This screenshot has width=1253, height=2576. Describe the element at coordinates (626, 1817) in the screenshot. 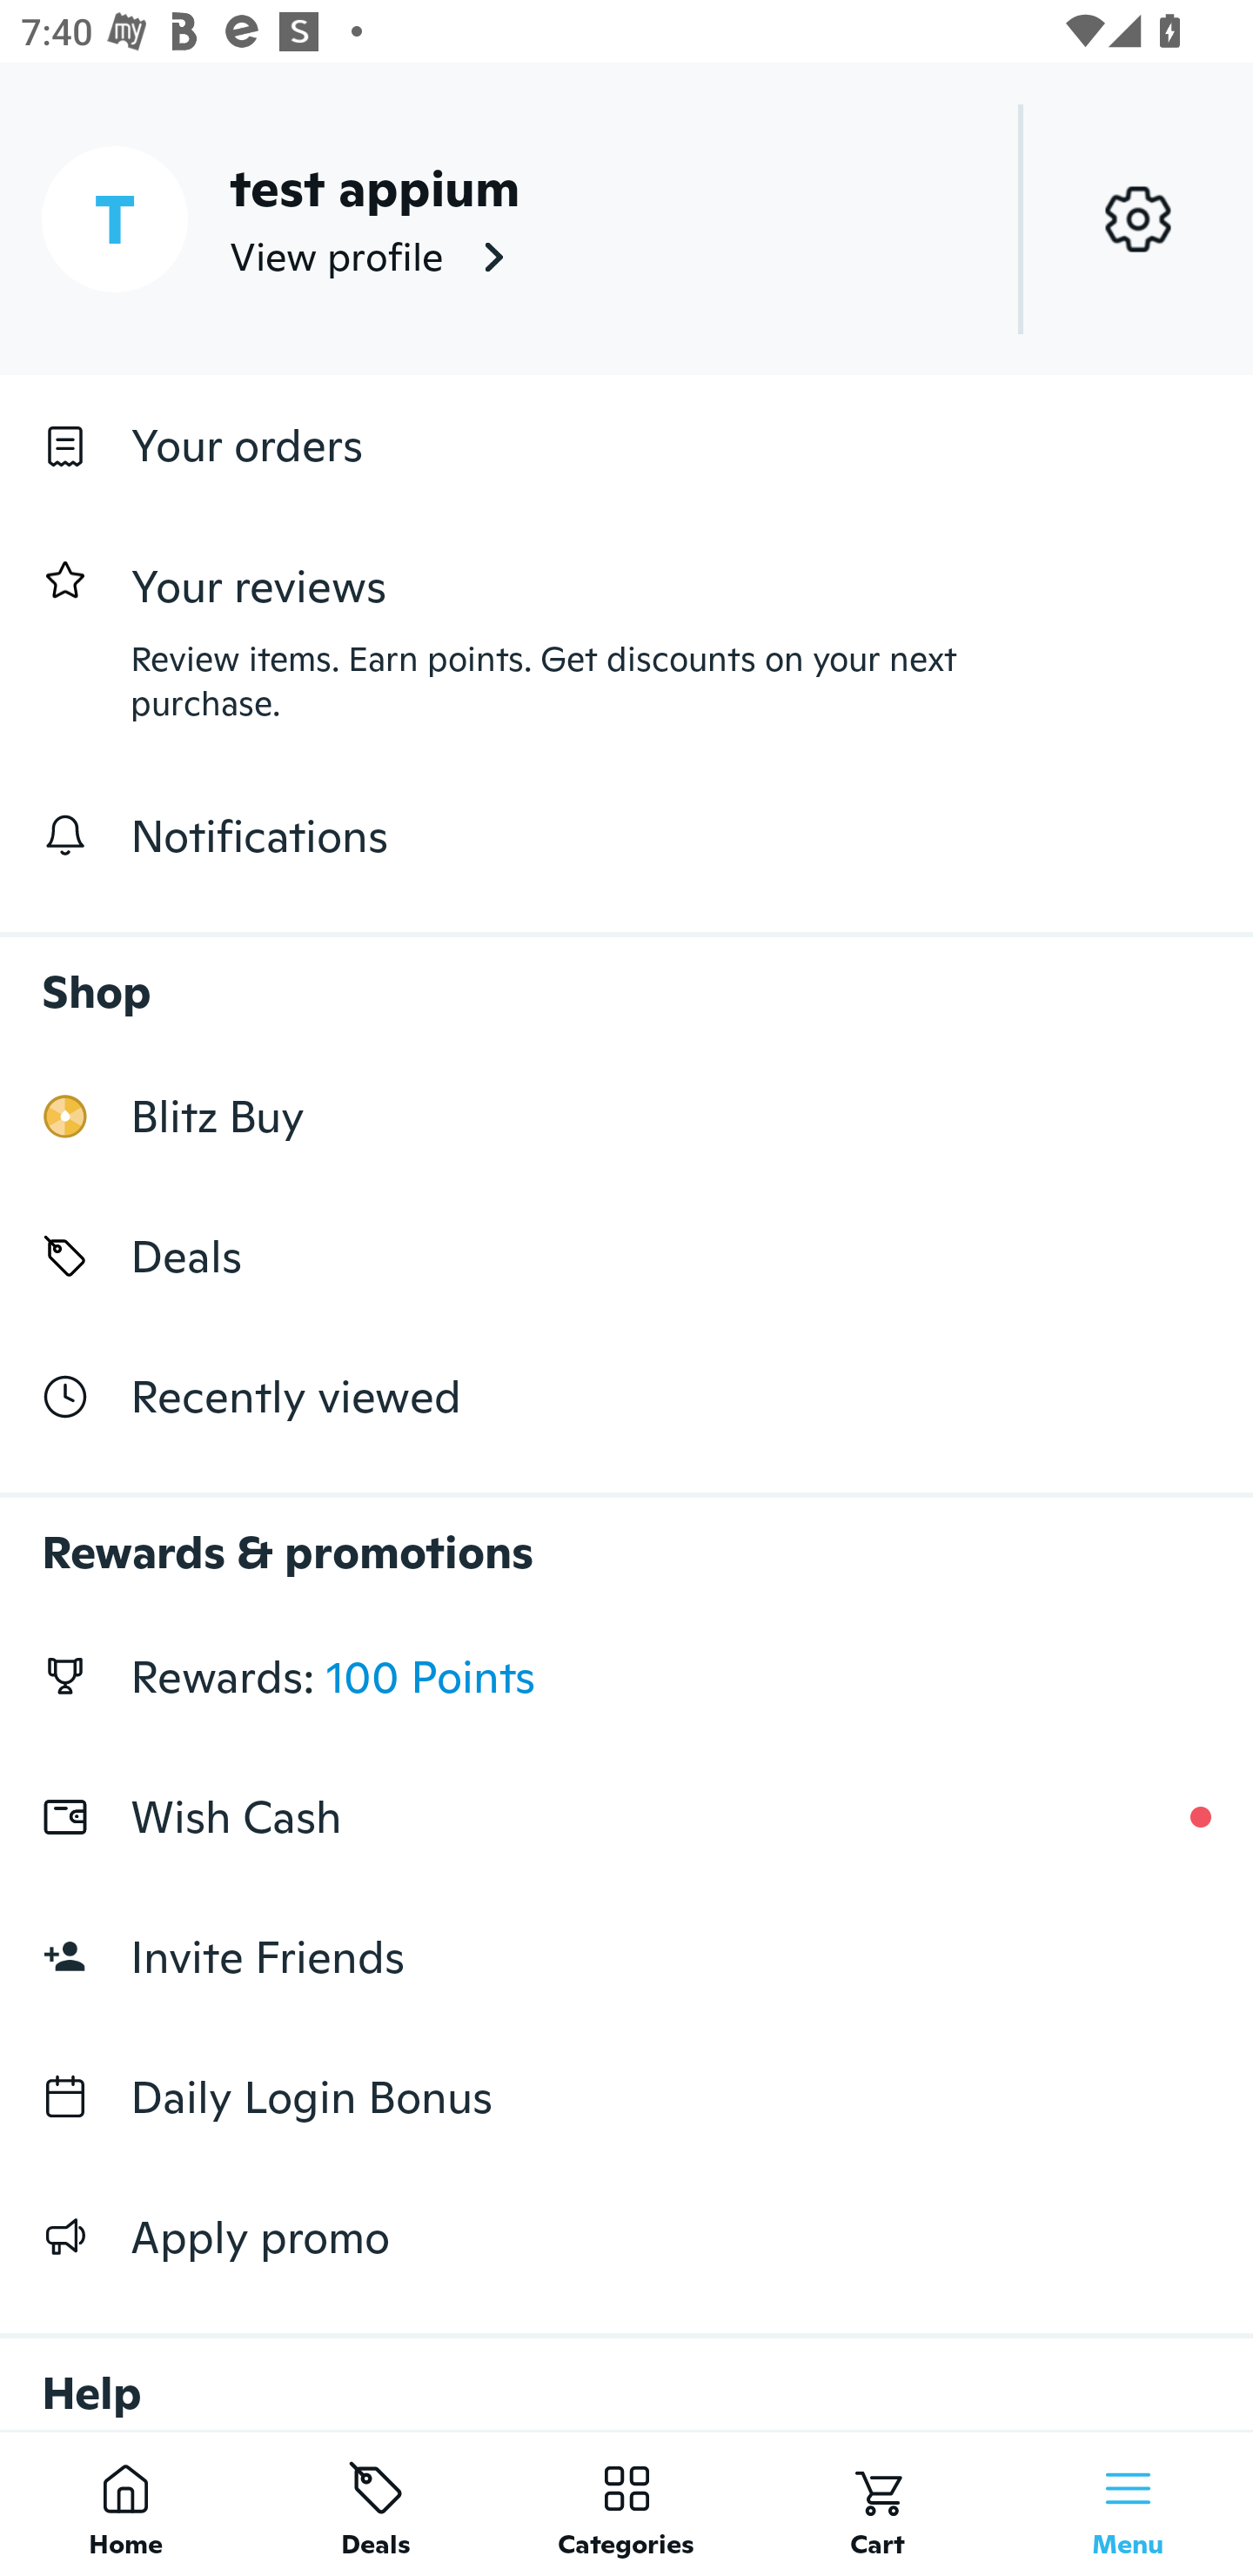

I see `Wish Cash` at that location.